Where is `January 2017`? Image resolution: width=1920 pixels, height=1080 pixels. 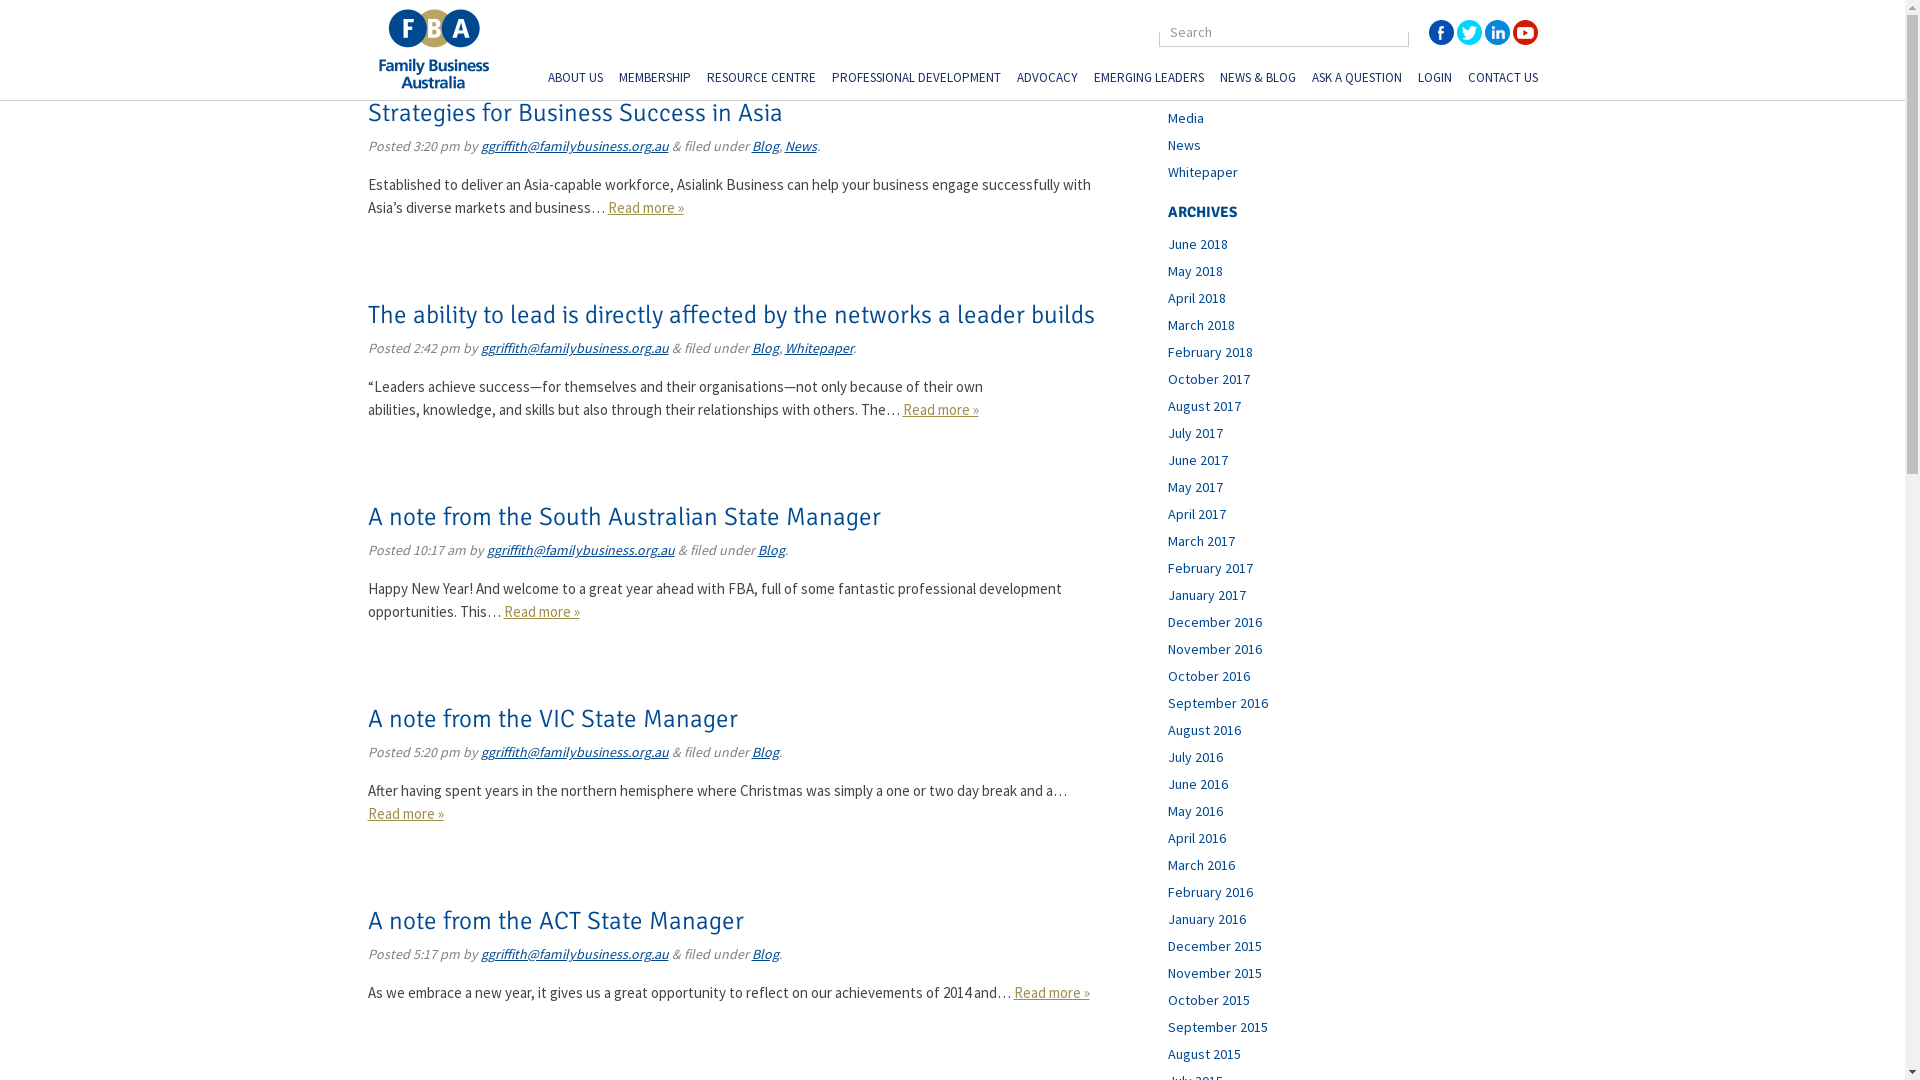
January 2017 is located at coordinates (1207, 595).